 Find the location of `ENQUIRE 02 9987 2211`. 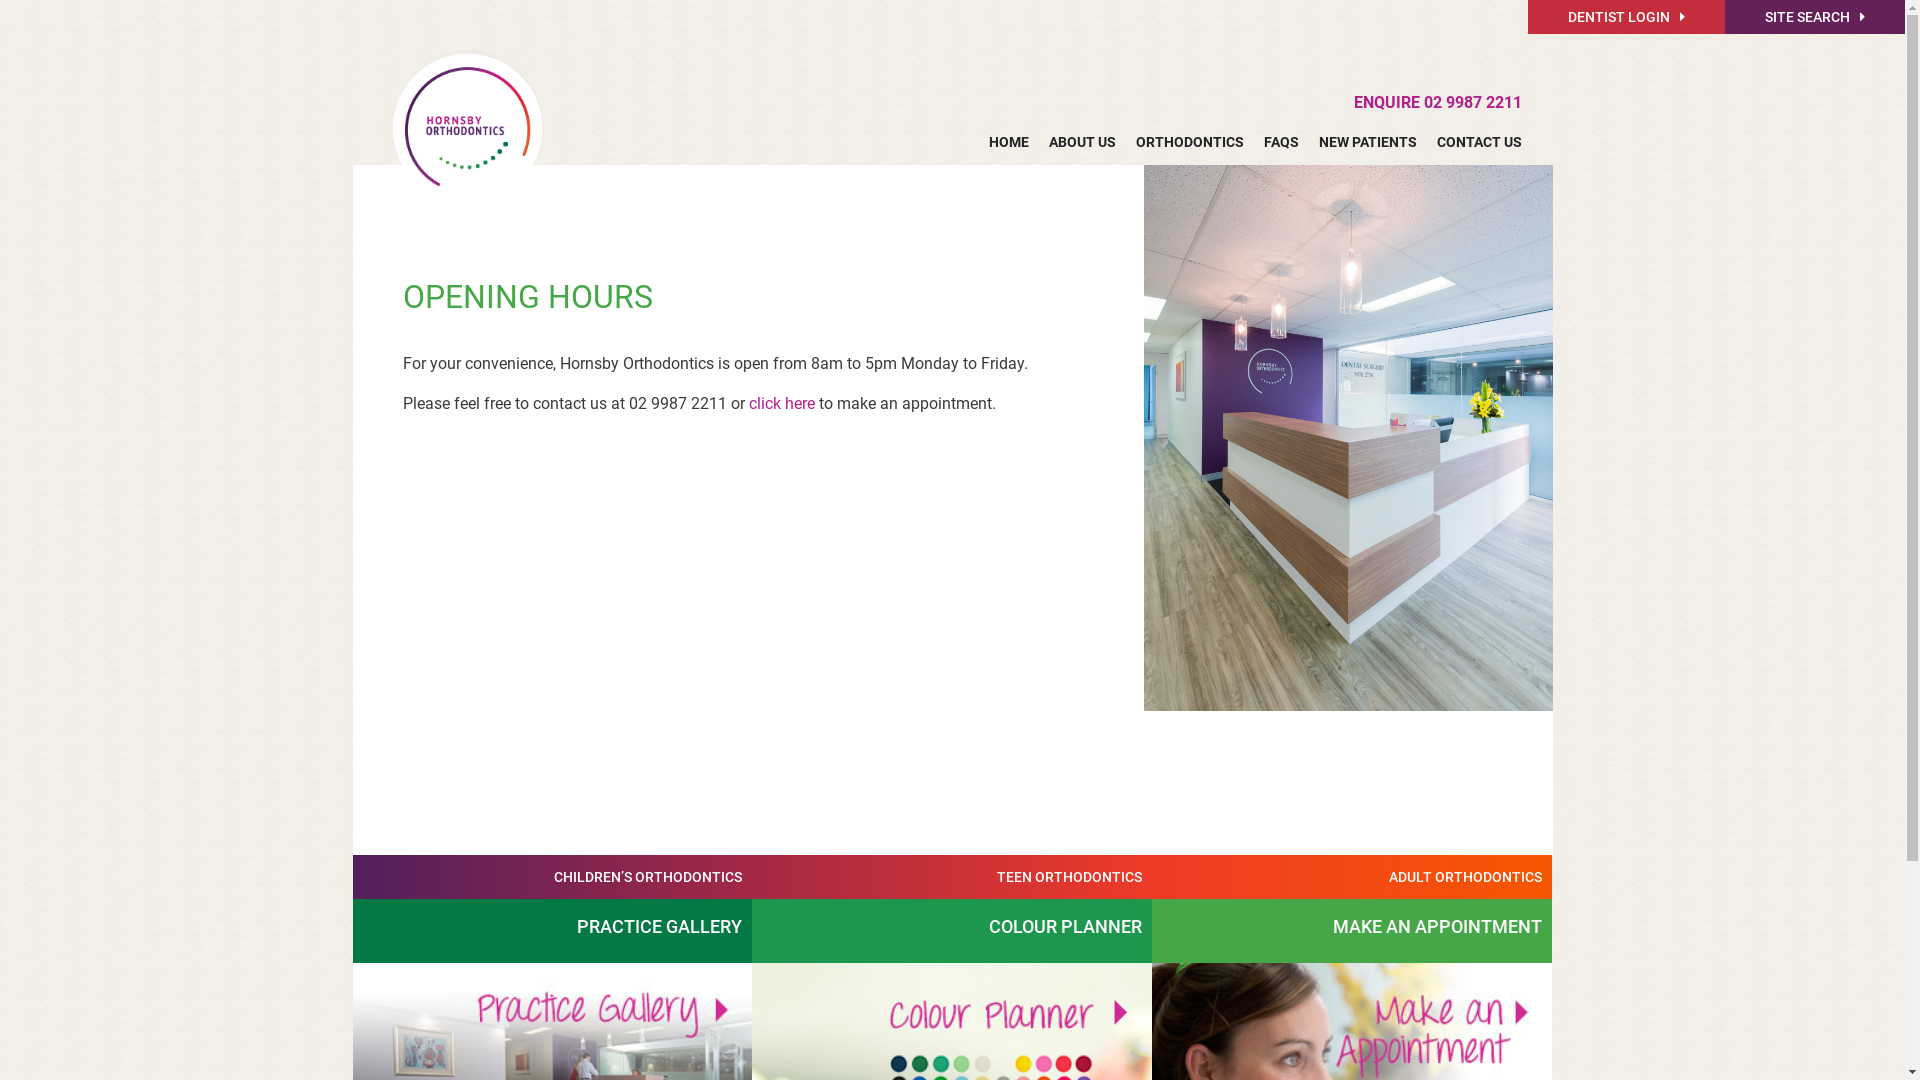

ENQUIRE 02 9987 2211 is located at coordinates (1438, 102).